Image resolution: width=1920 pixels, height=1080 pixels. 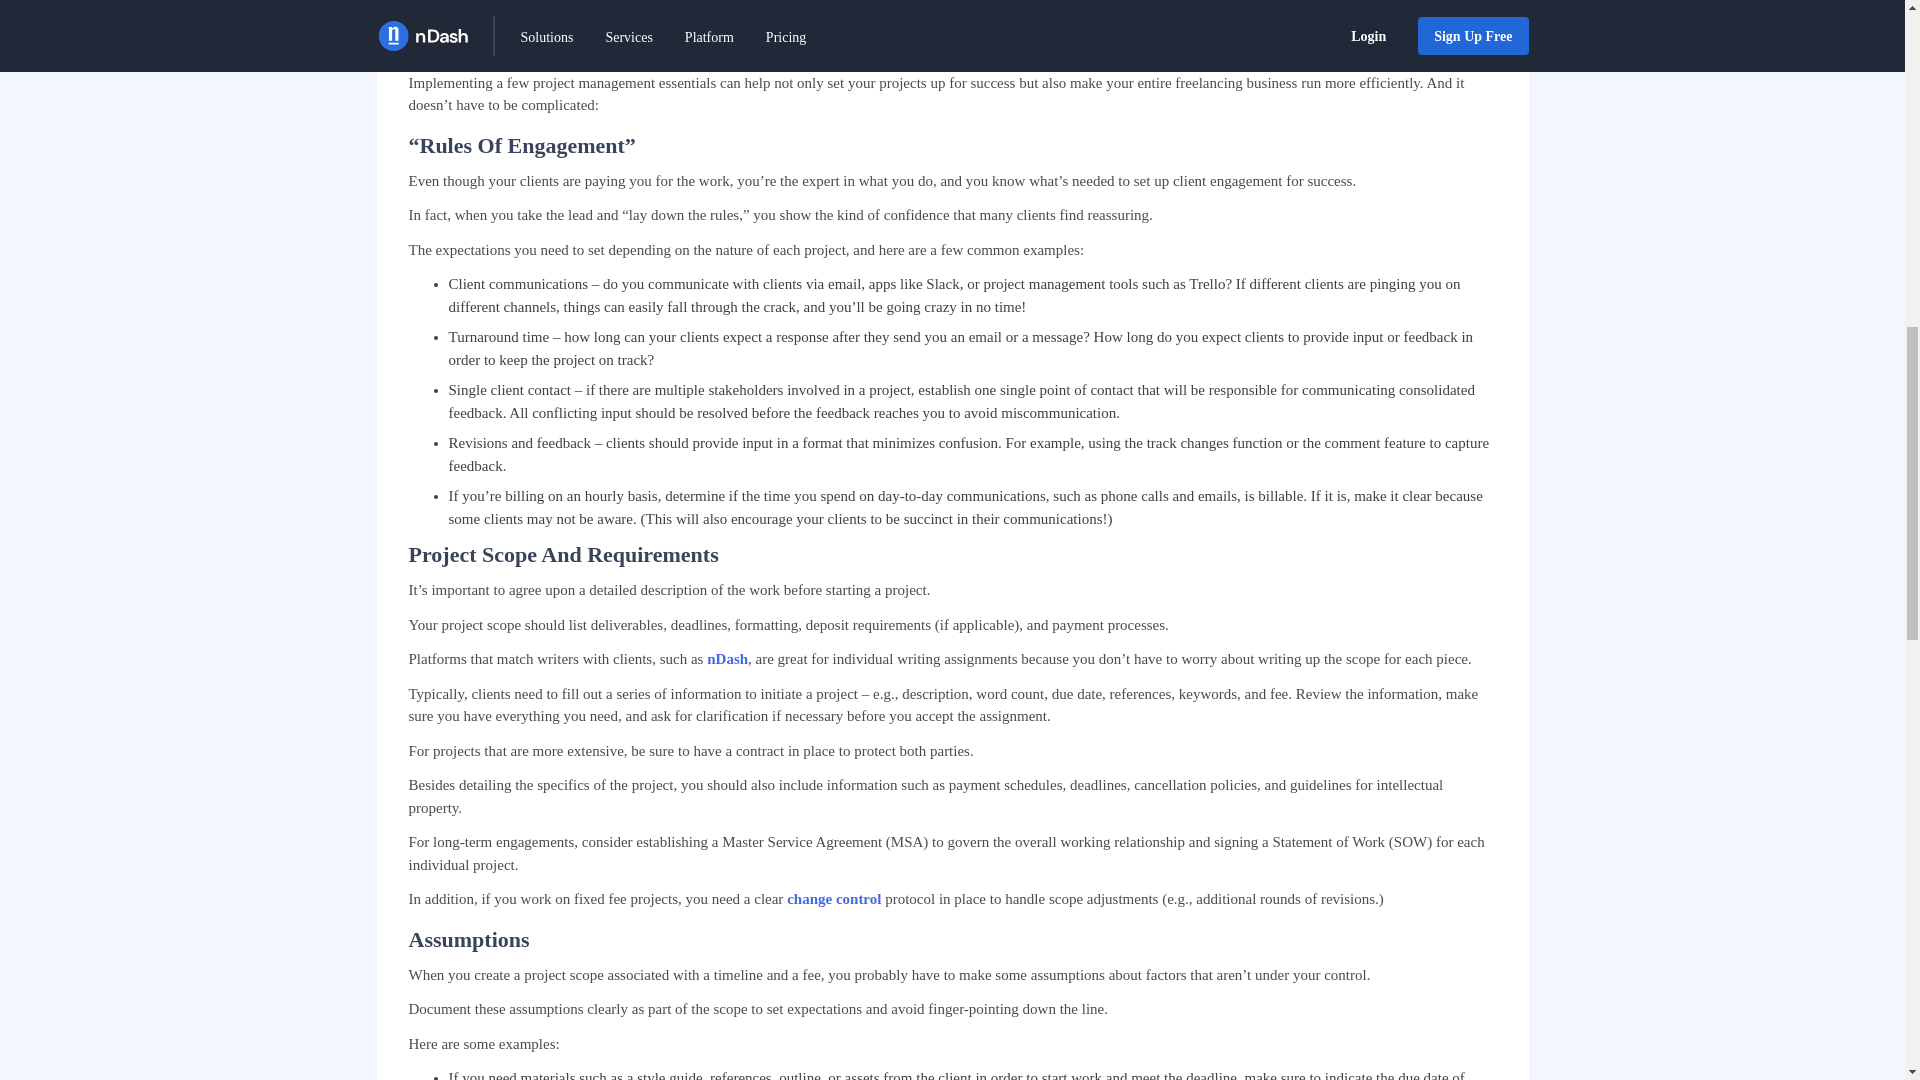 What do you see at coordinates (834, 899) in the screenshot?
I see `change control` at bounding box center [834, 899].